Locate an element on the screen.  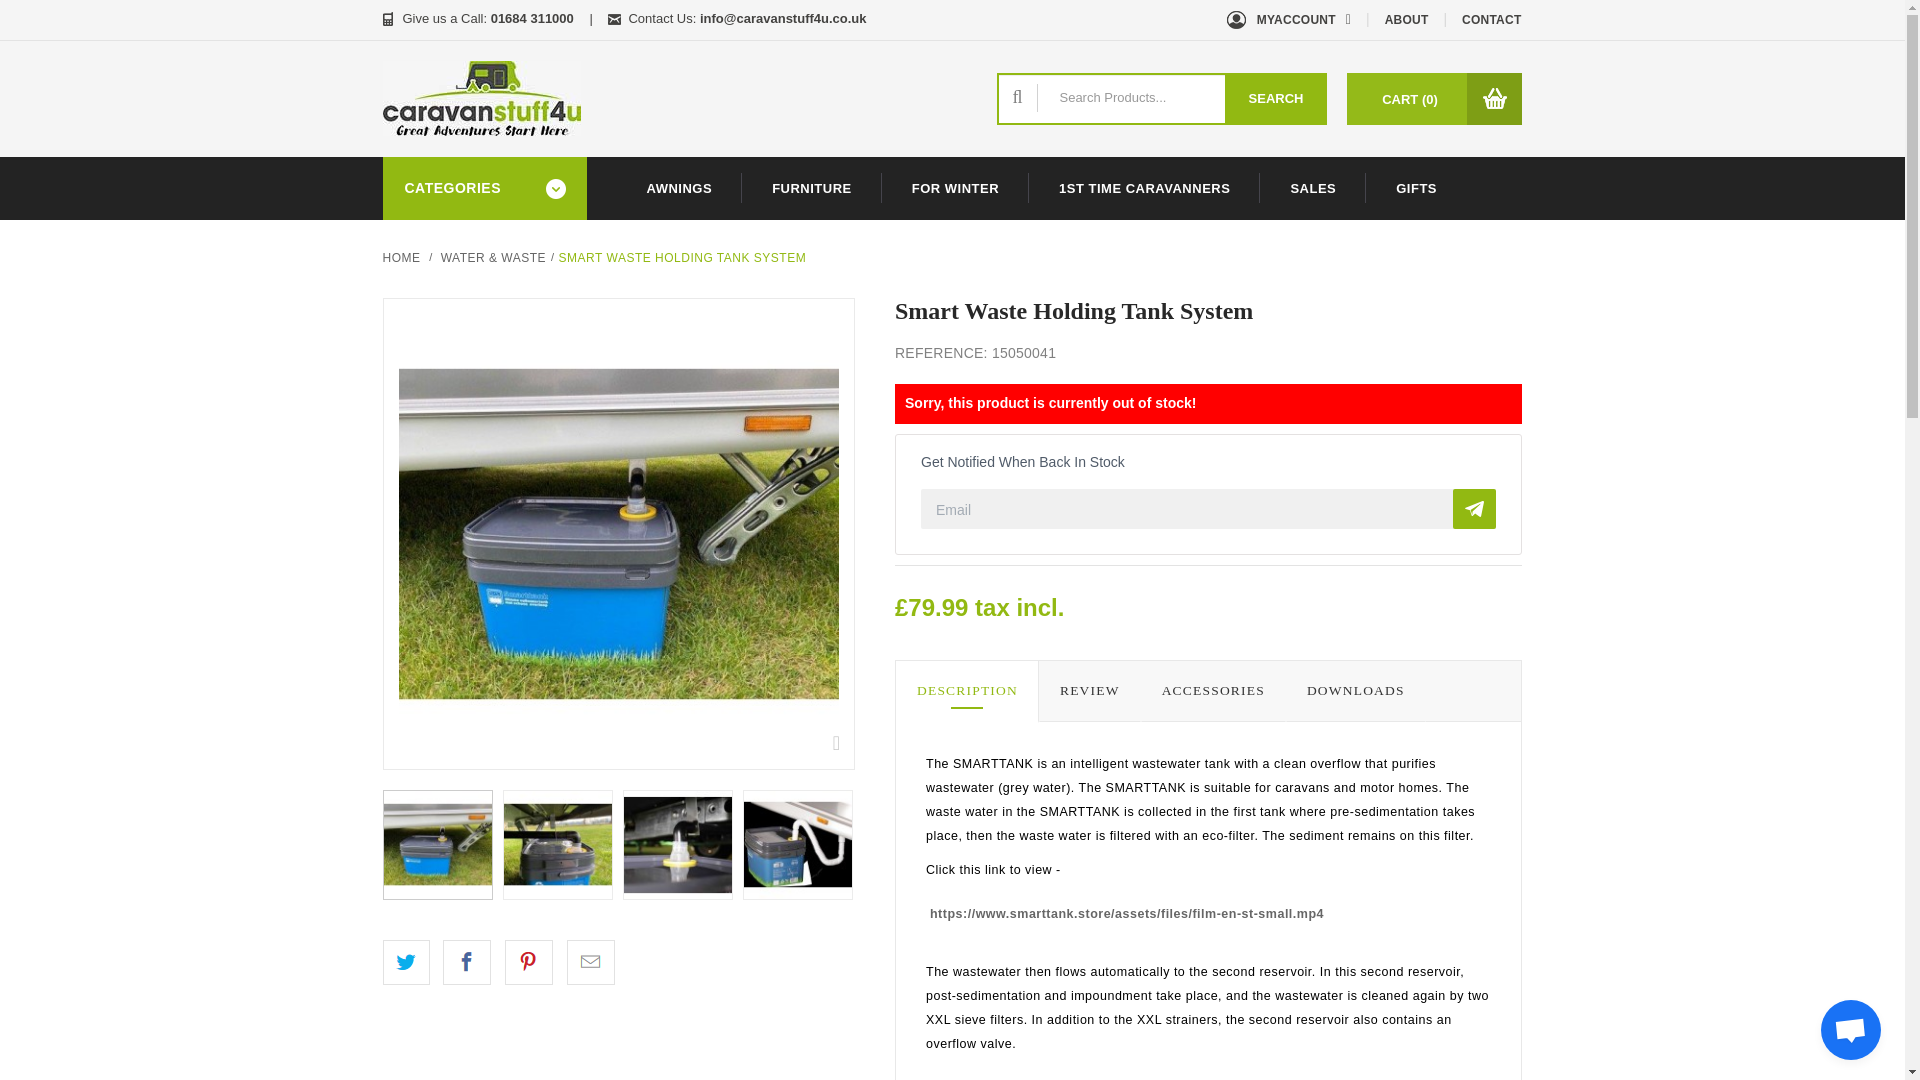
Smart Waste Holding Tank System is located at coordinates (438, 844).